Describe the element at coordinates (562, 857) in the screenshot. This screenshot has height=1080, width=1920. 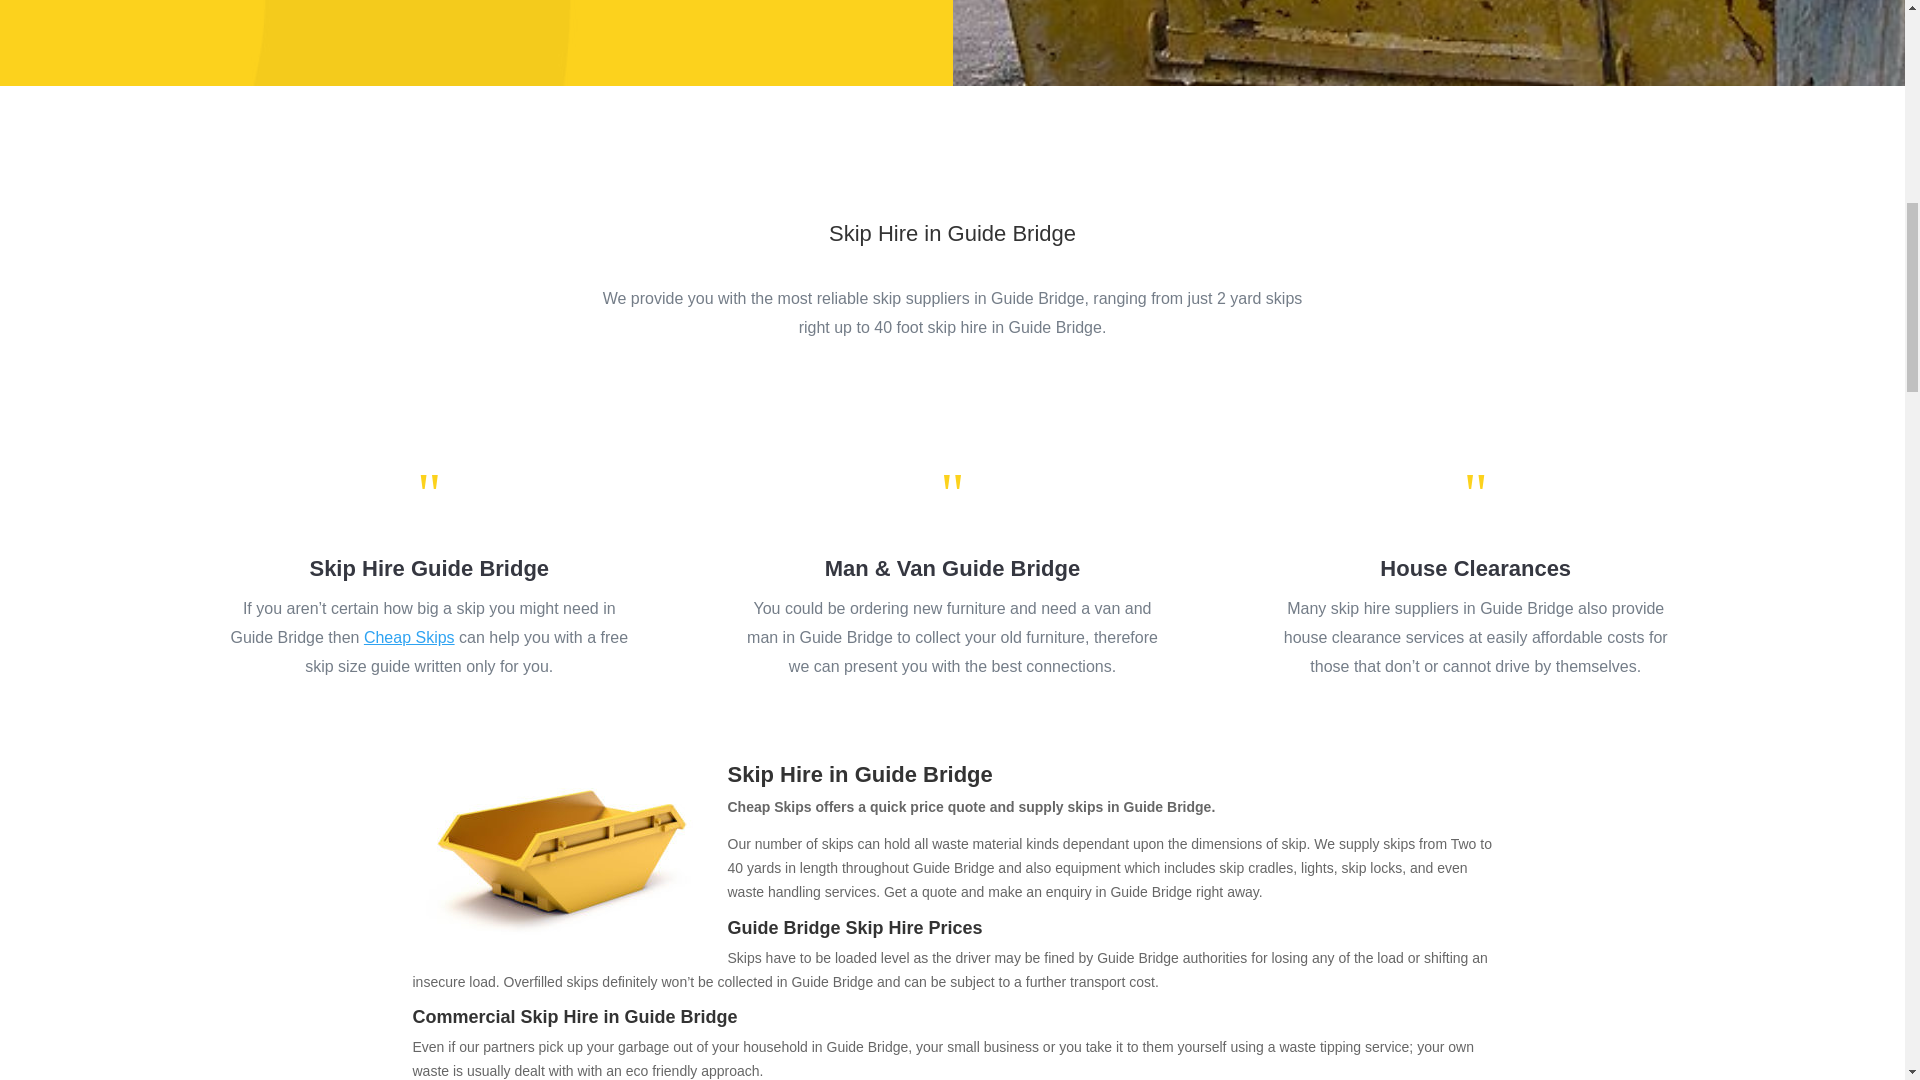
I see `Cheap Skips in Guide Bridge` at that location.